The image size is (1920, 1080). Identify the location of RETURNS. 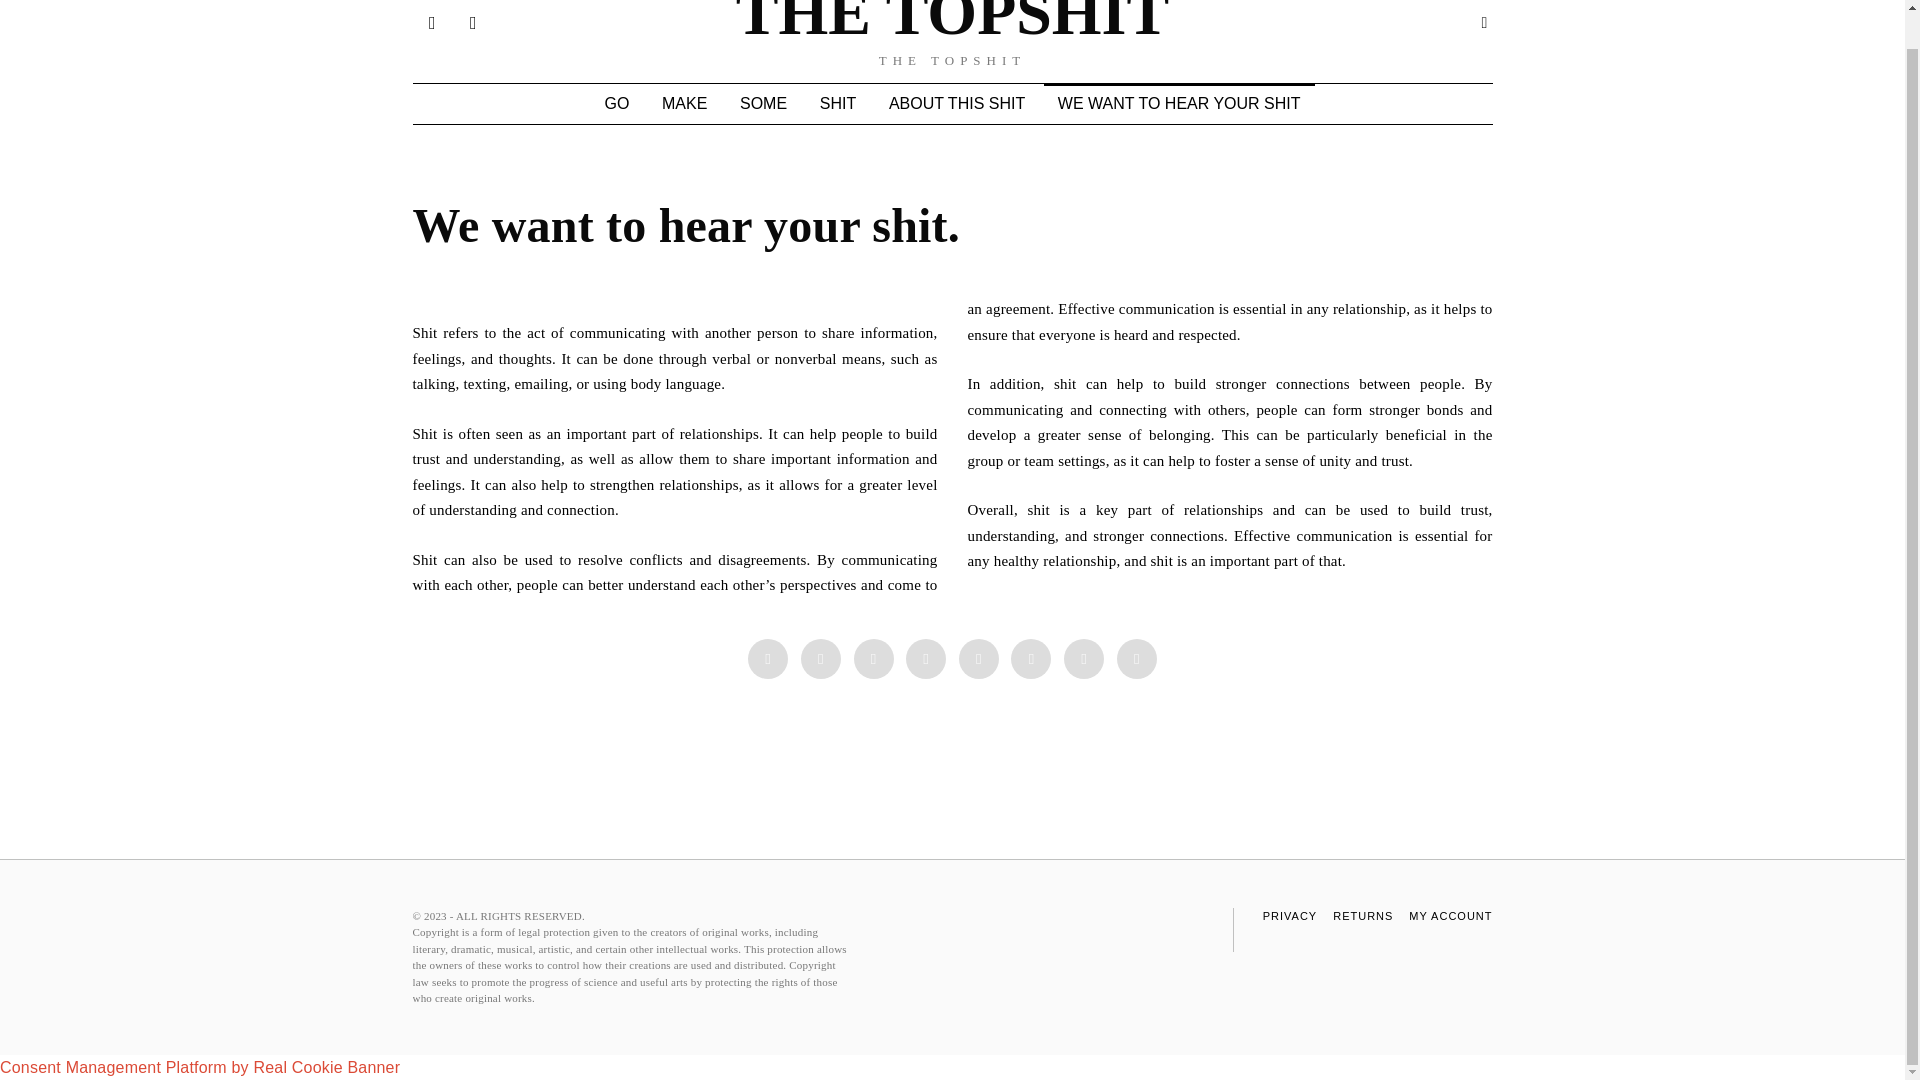
(1362, 916).